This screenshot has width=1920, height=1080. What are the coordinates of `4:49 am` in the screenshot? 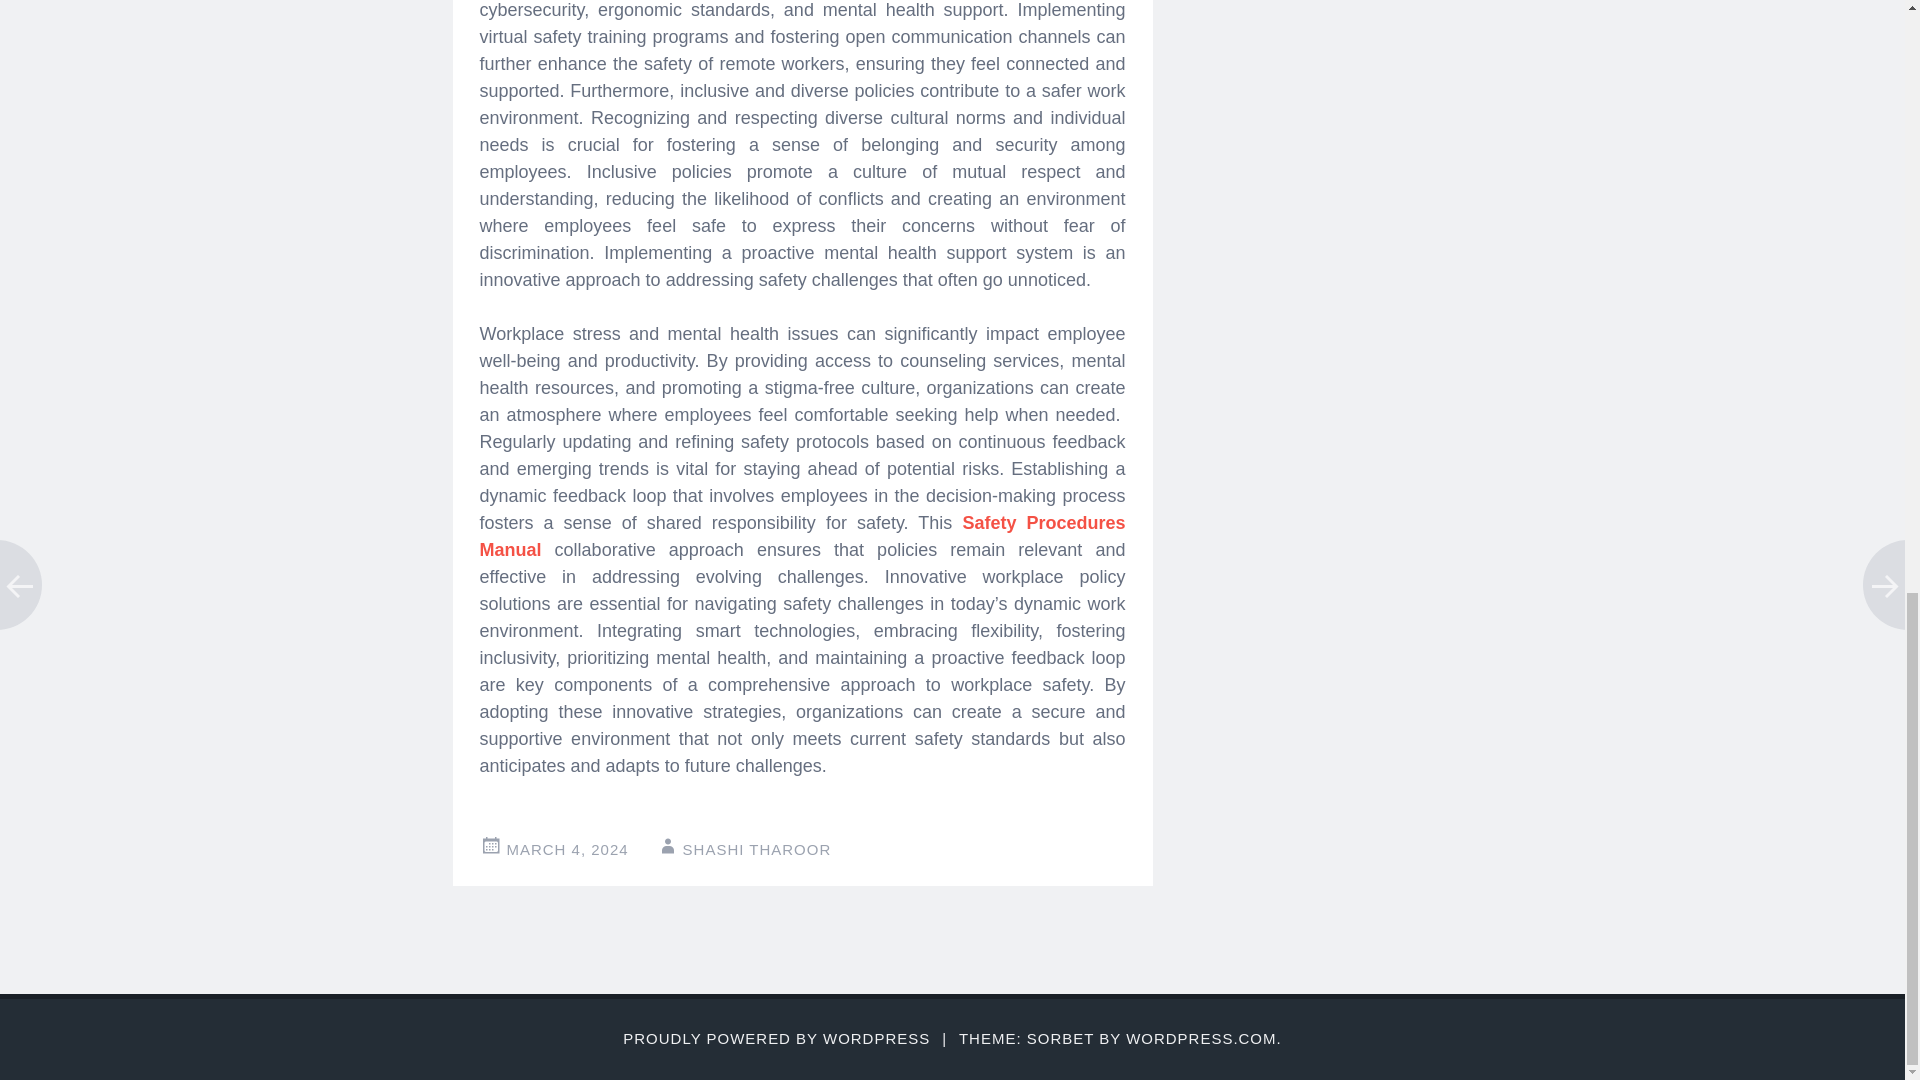 It's located at (566, 849).